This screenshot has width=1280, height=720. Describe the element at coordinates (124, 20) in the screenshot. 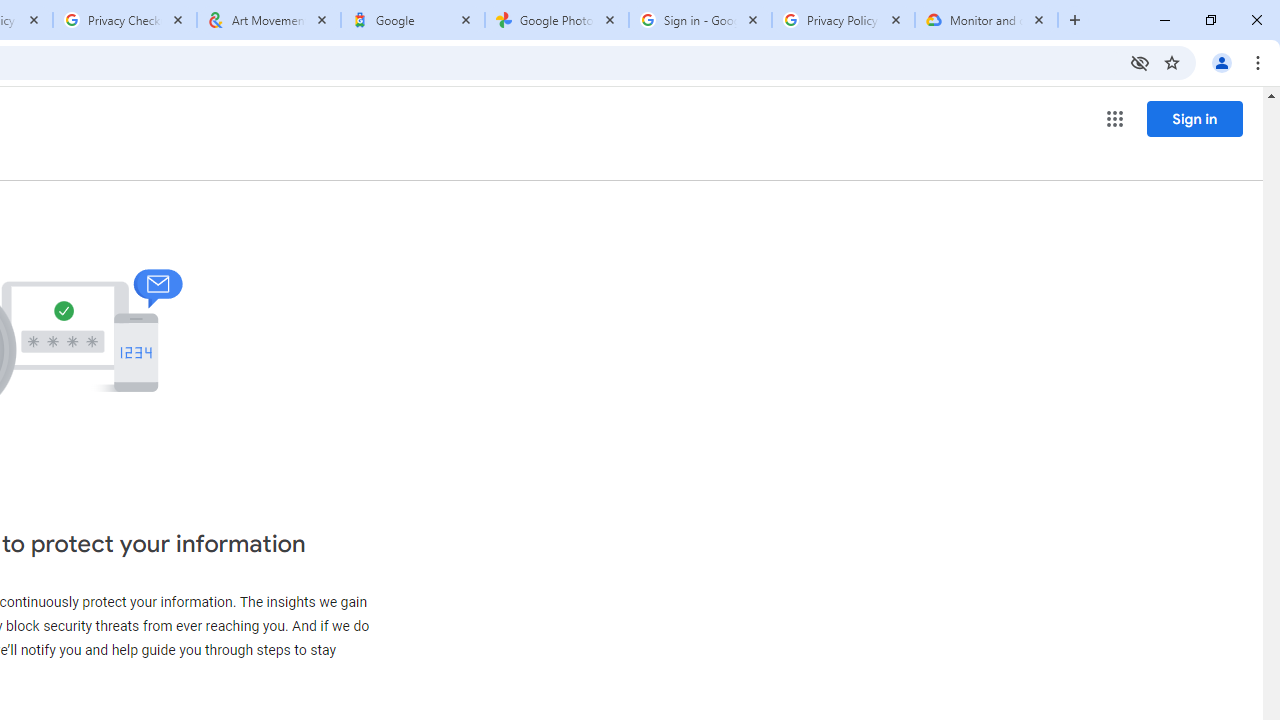

I see `Privacy Checkup` at that location.